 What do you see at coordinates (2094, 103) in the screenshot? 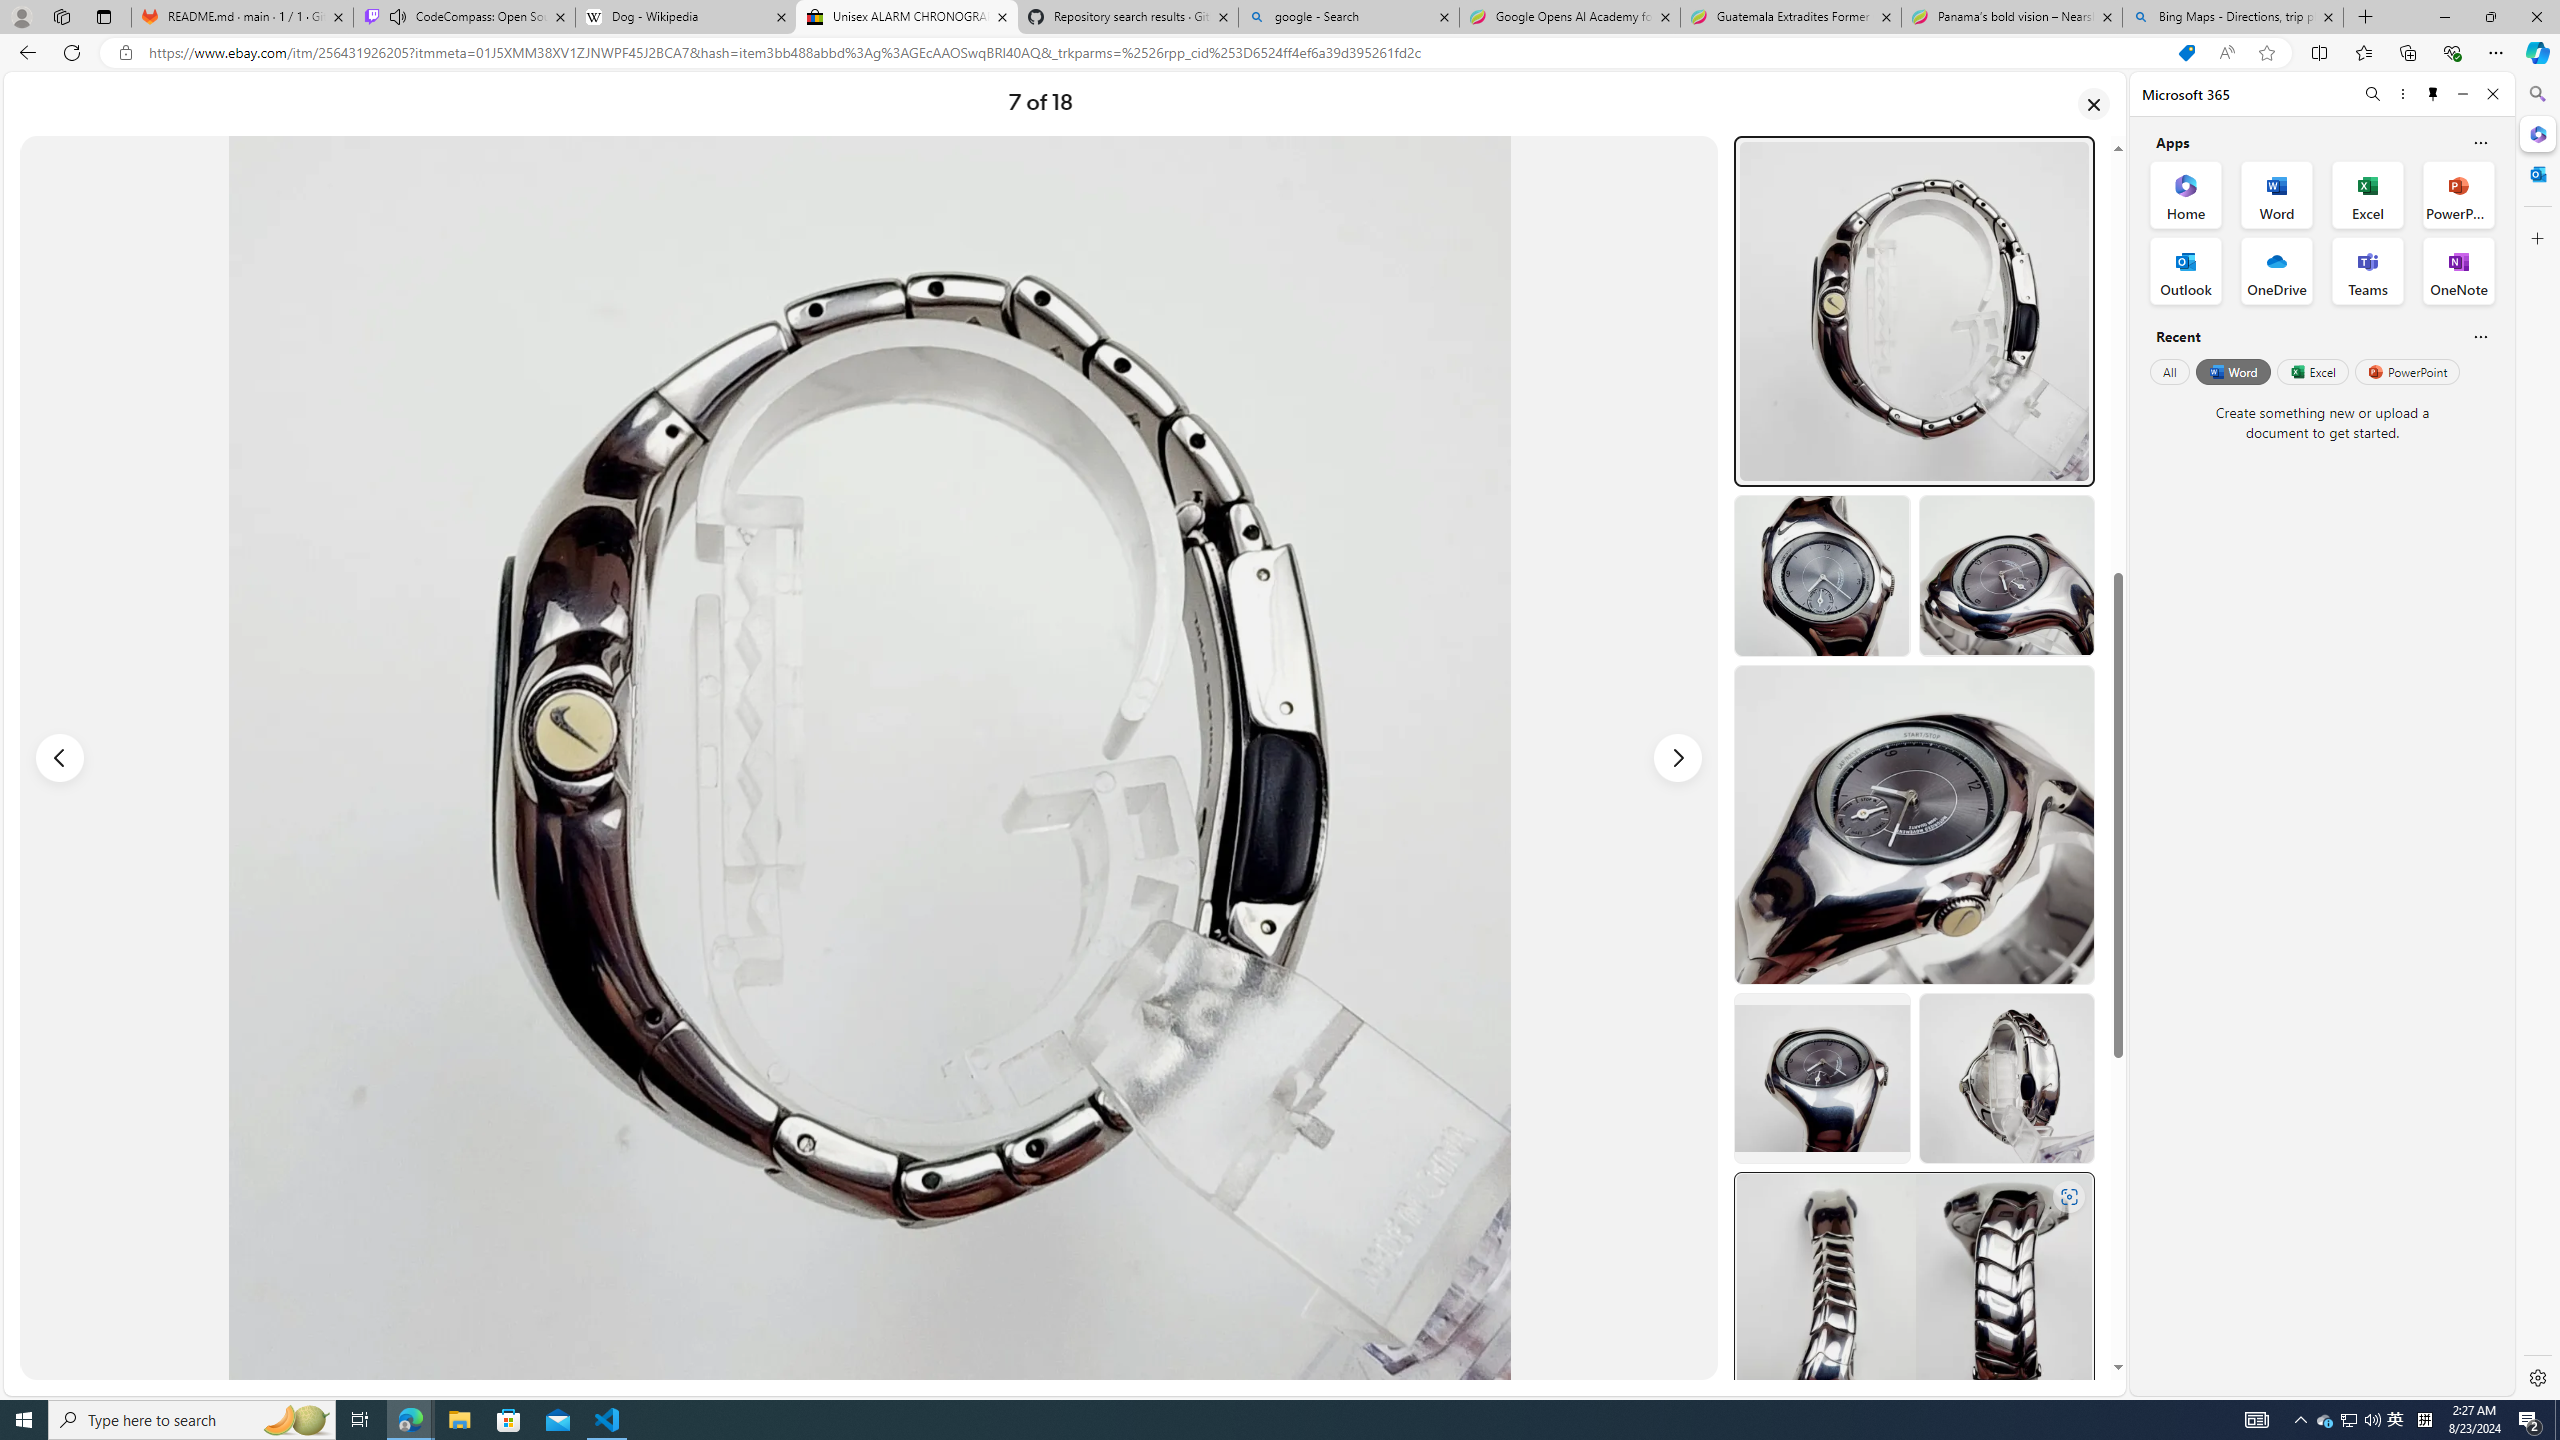
I see `Close image gallery dialog` at bounding box center [2094, 103].